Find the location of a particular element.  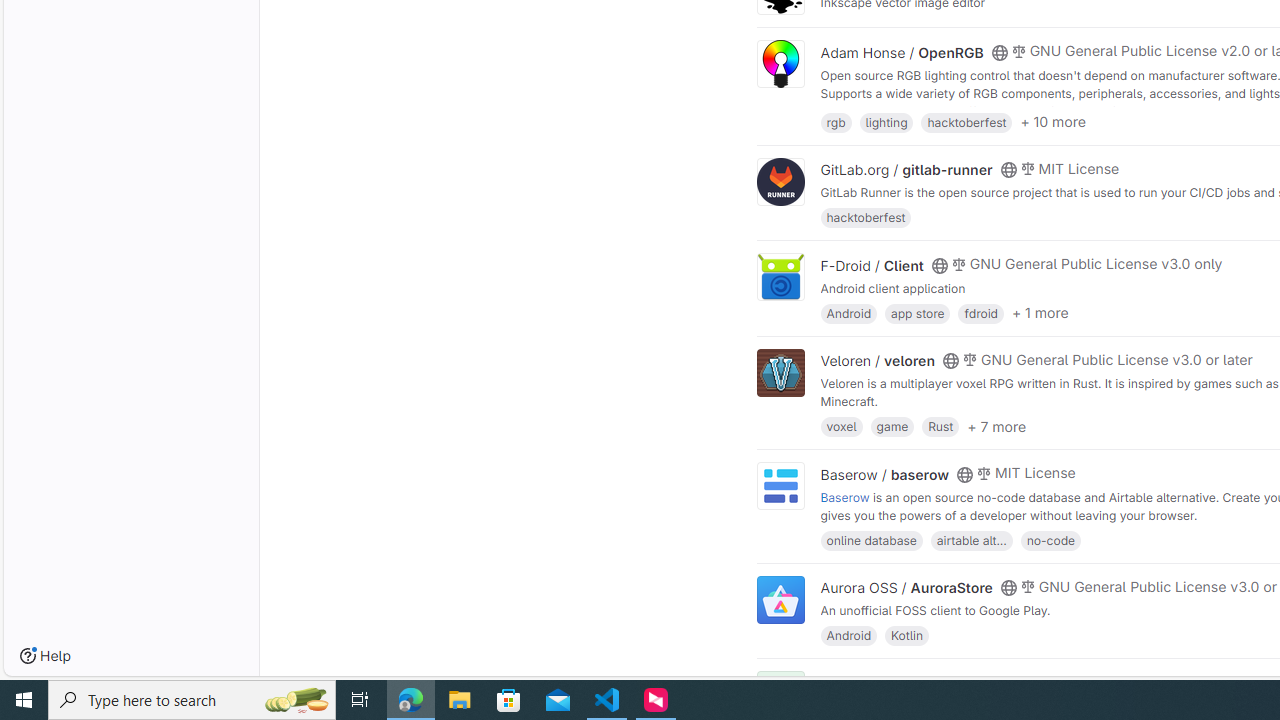

game is located at coordinates (892, 426).